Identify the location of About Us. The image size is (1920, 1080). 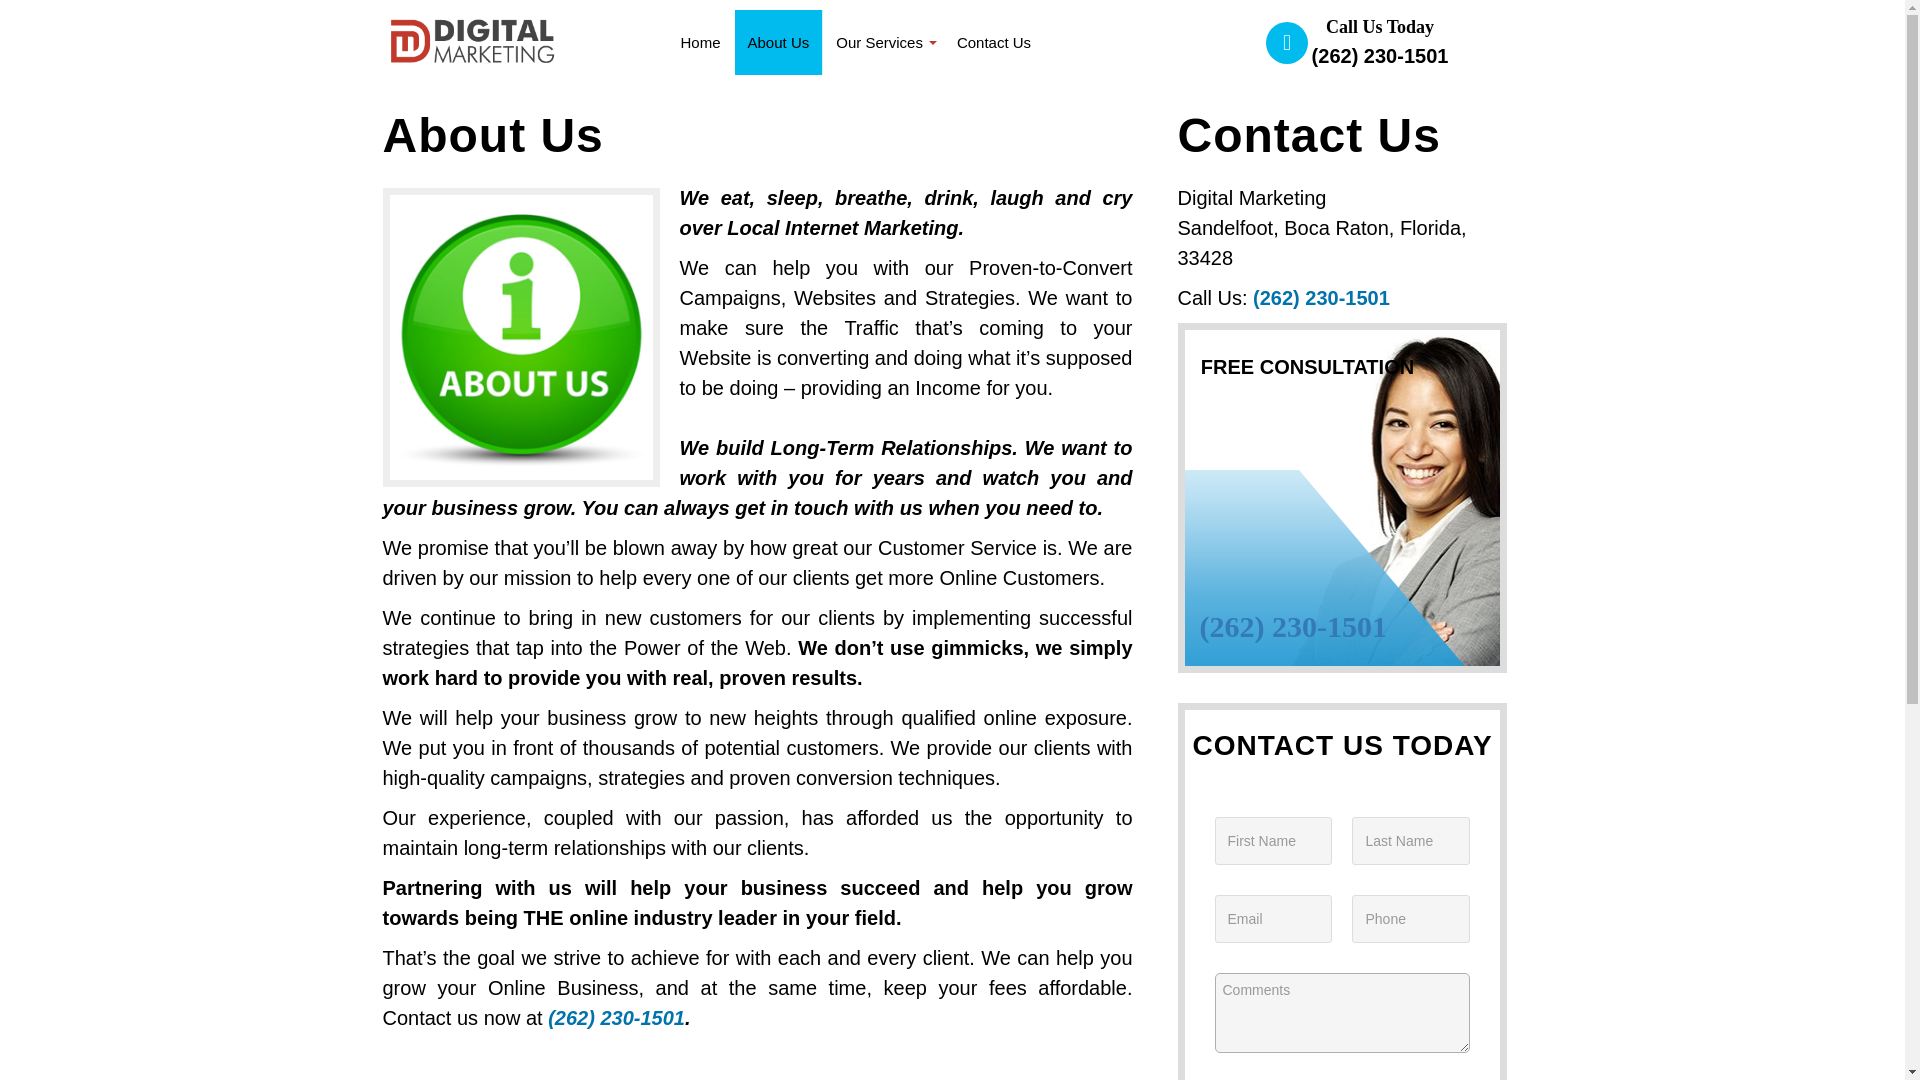
(779, 42).